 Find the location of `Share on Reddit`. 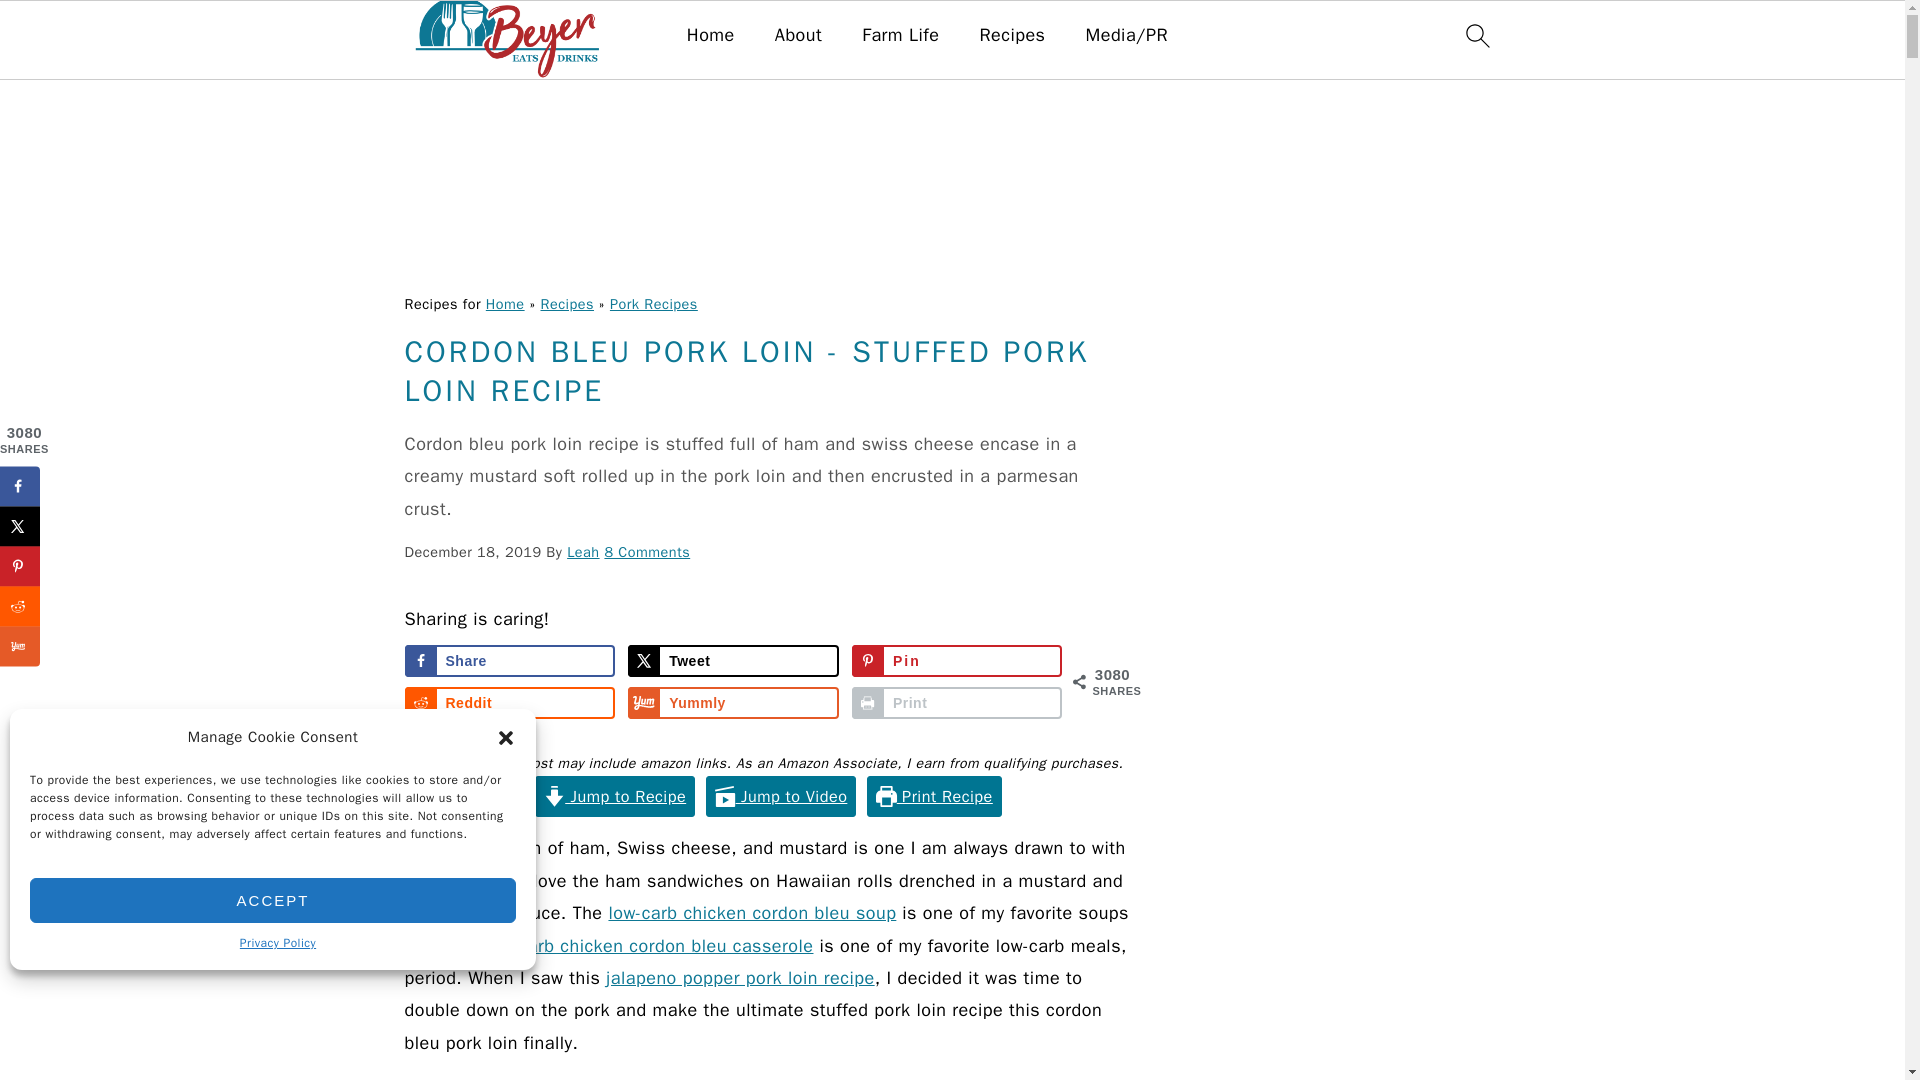

Share on Reddit is located at coordinates (508, 702).